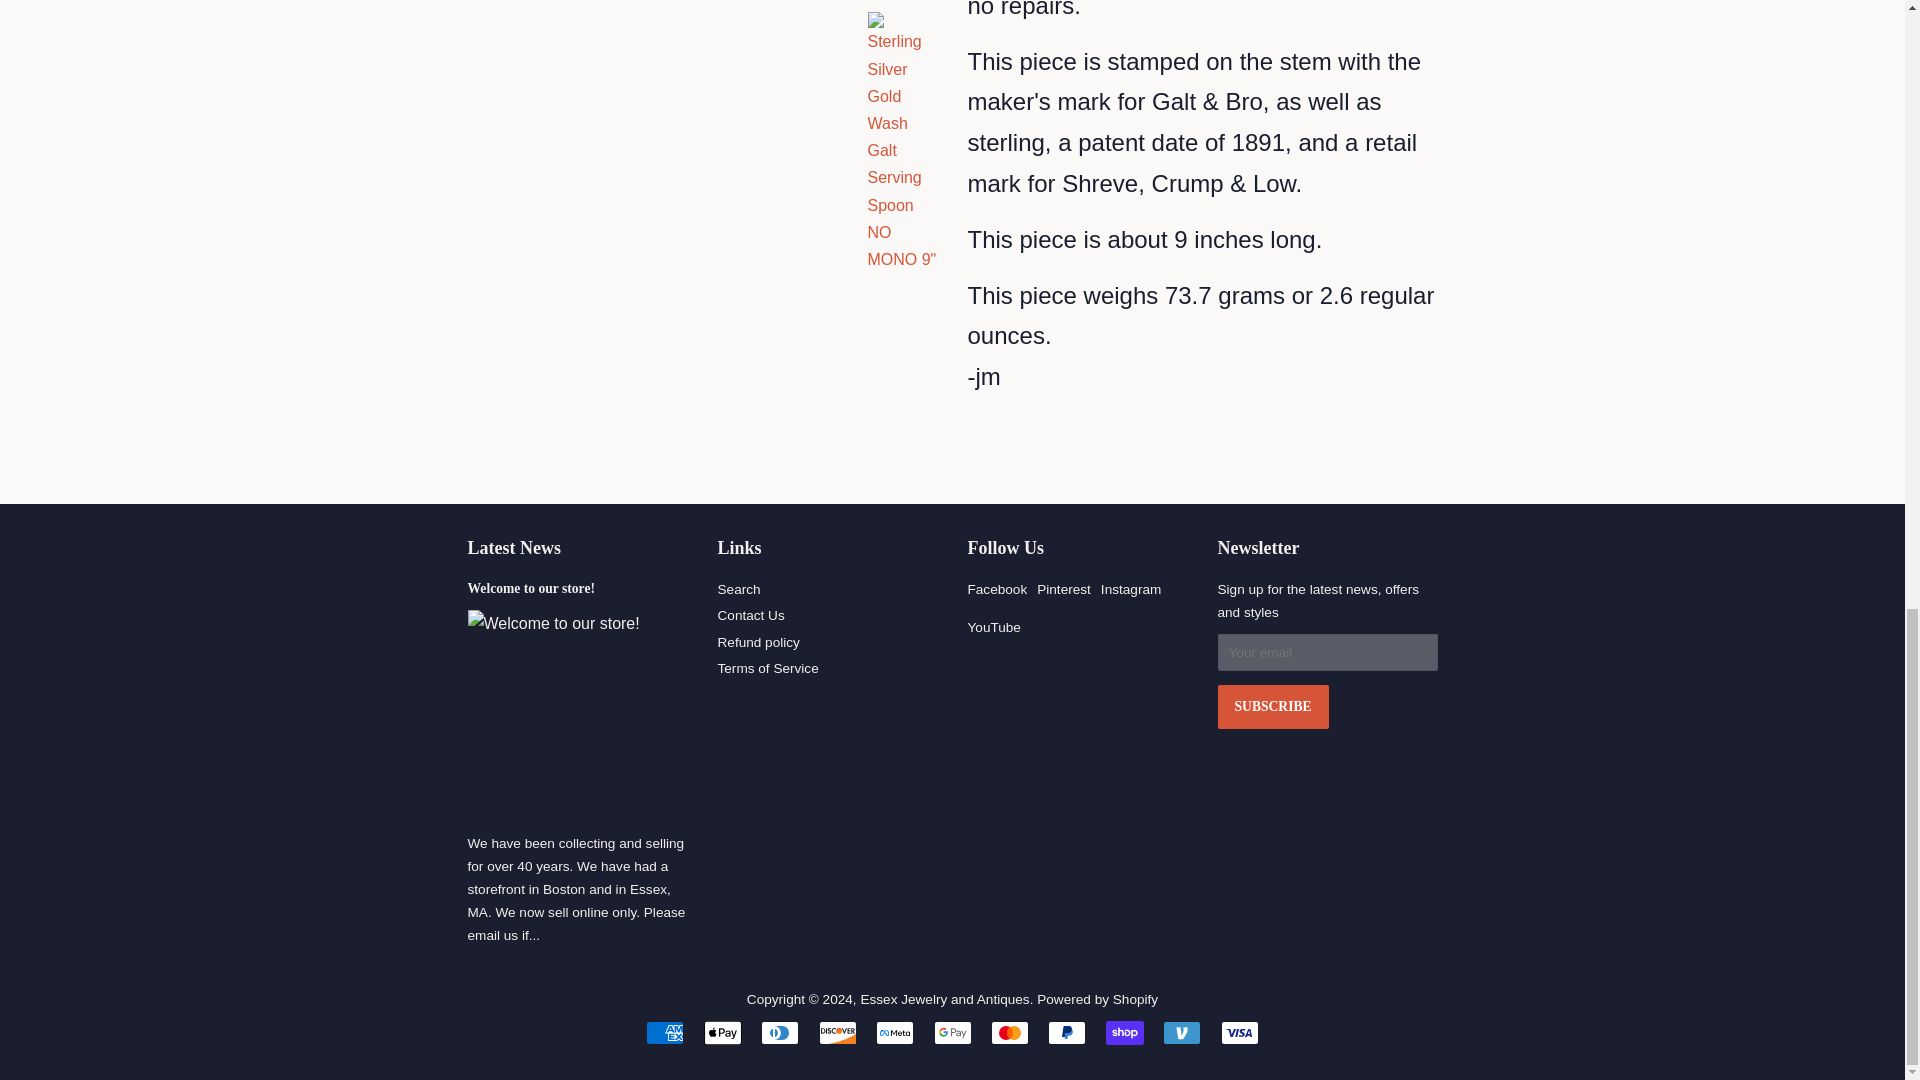 Image resolution: width=1920 pixels, height=1080 pixels. I want to click on Discover, so click(838, 1032).